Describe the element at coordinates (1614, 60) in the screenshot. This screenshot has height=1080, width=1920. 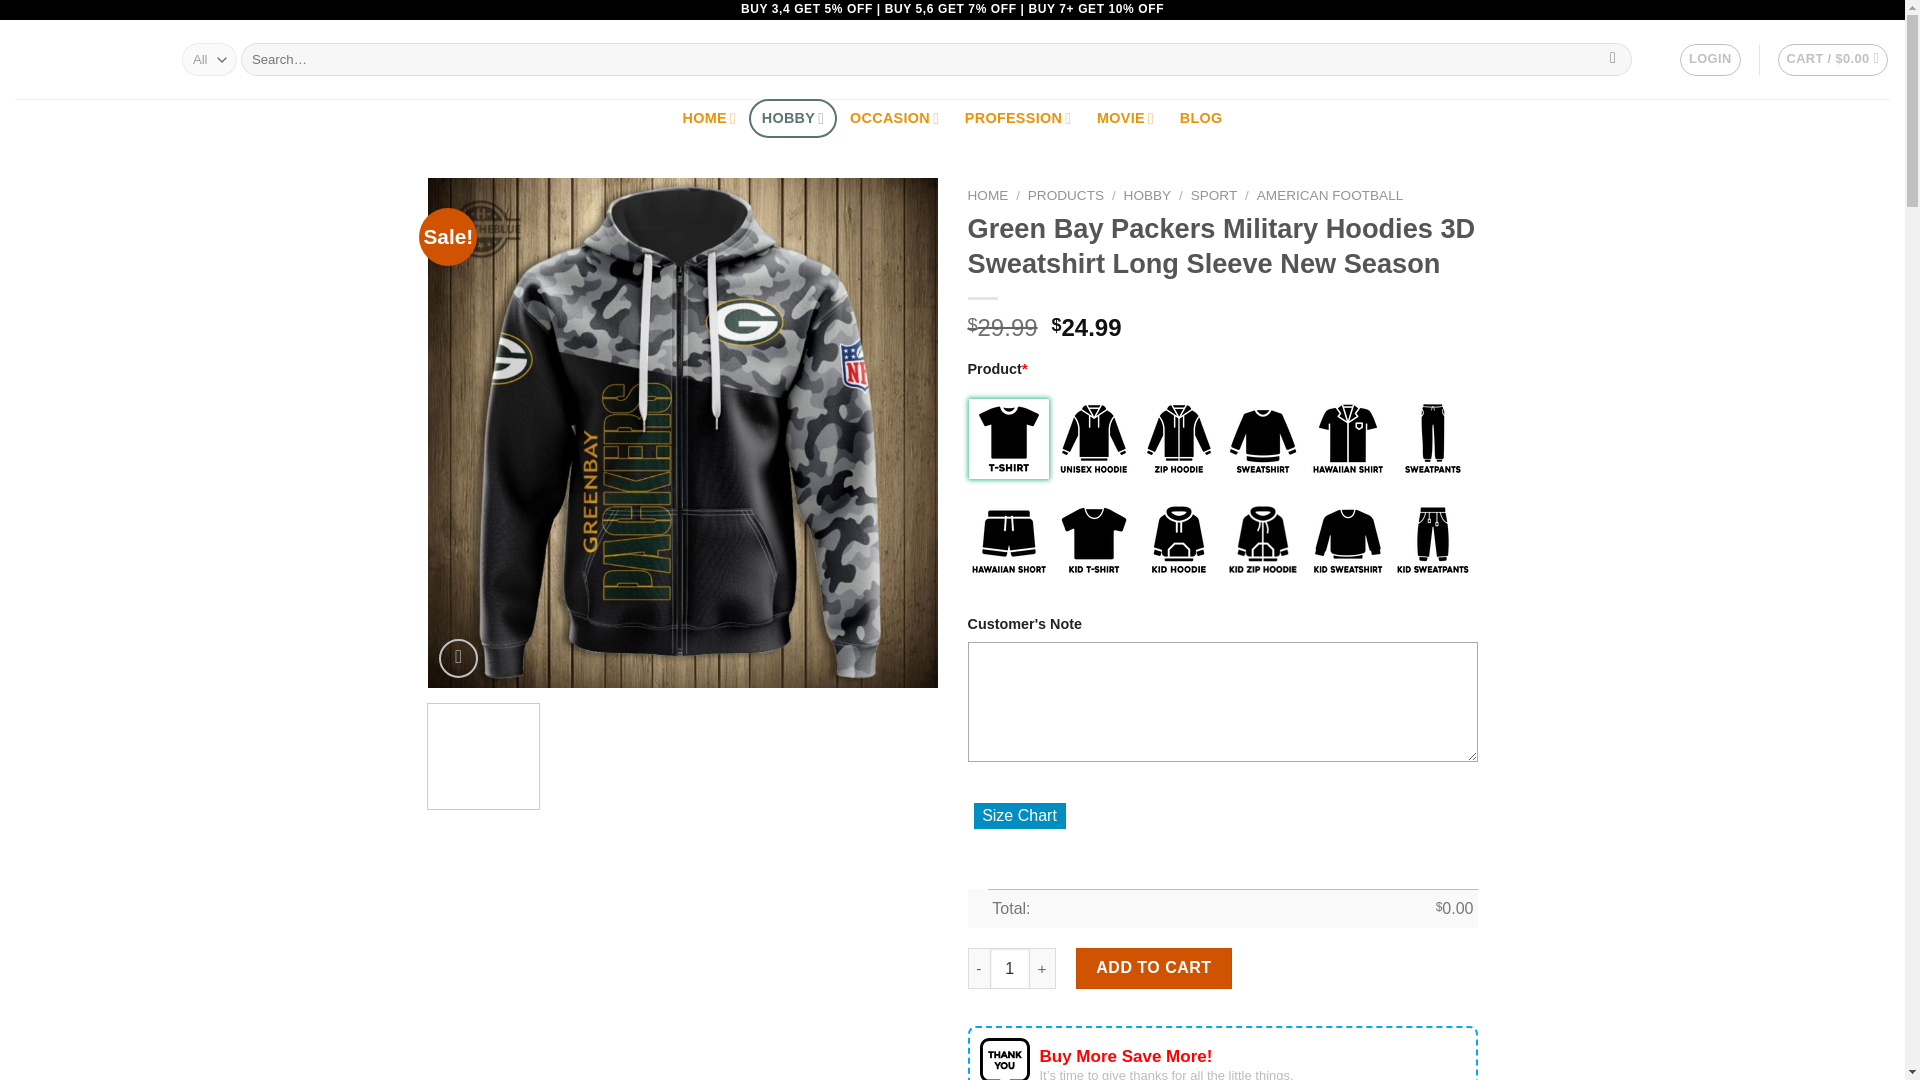
I see `Search` at that location.